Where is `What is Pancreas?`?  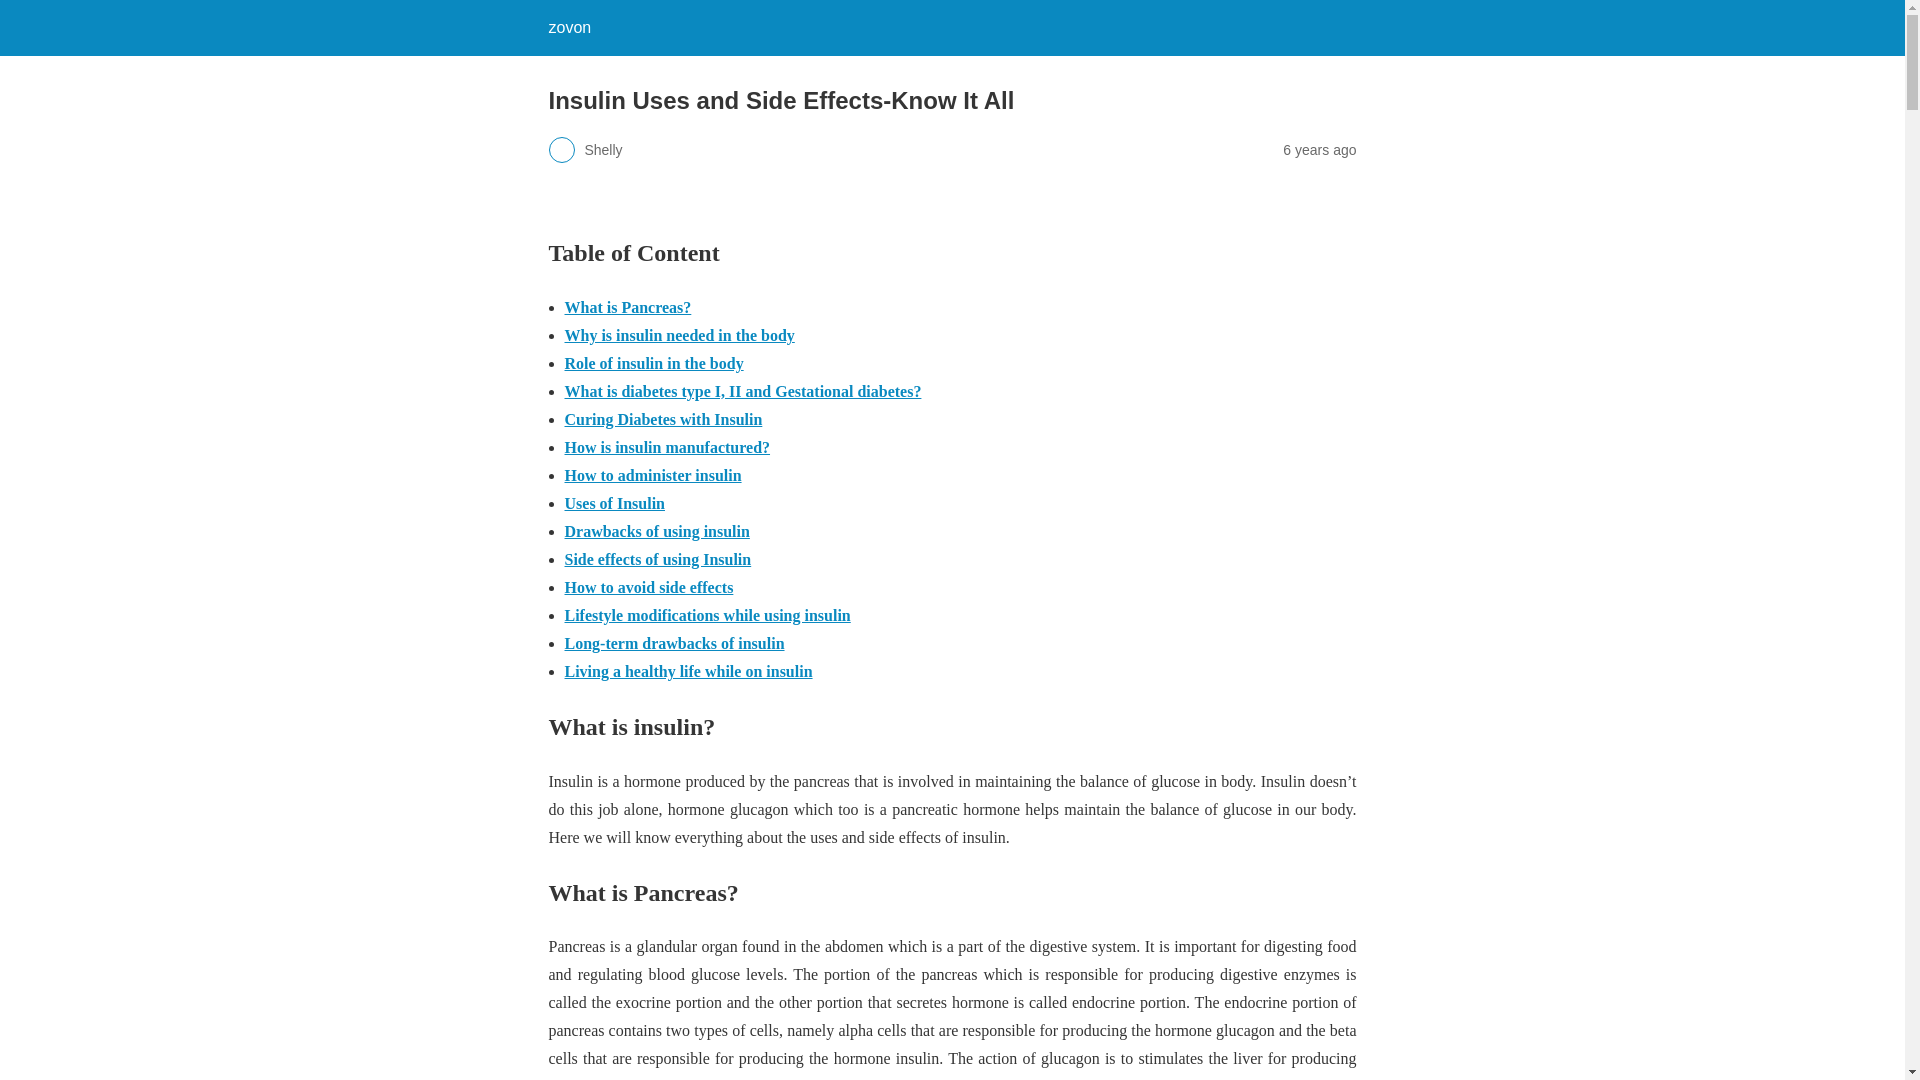 What is Pancreas? is located at coordinates (628, 308).